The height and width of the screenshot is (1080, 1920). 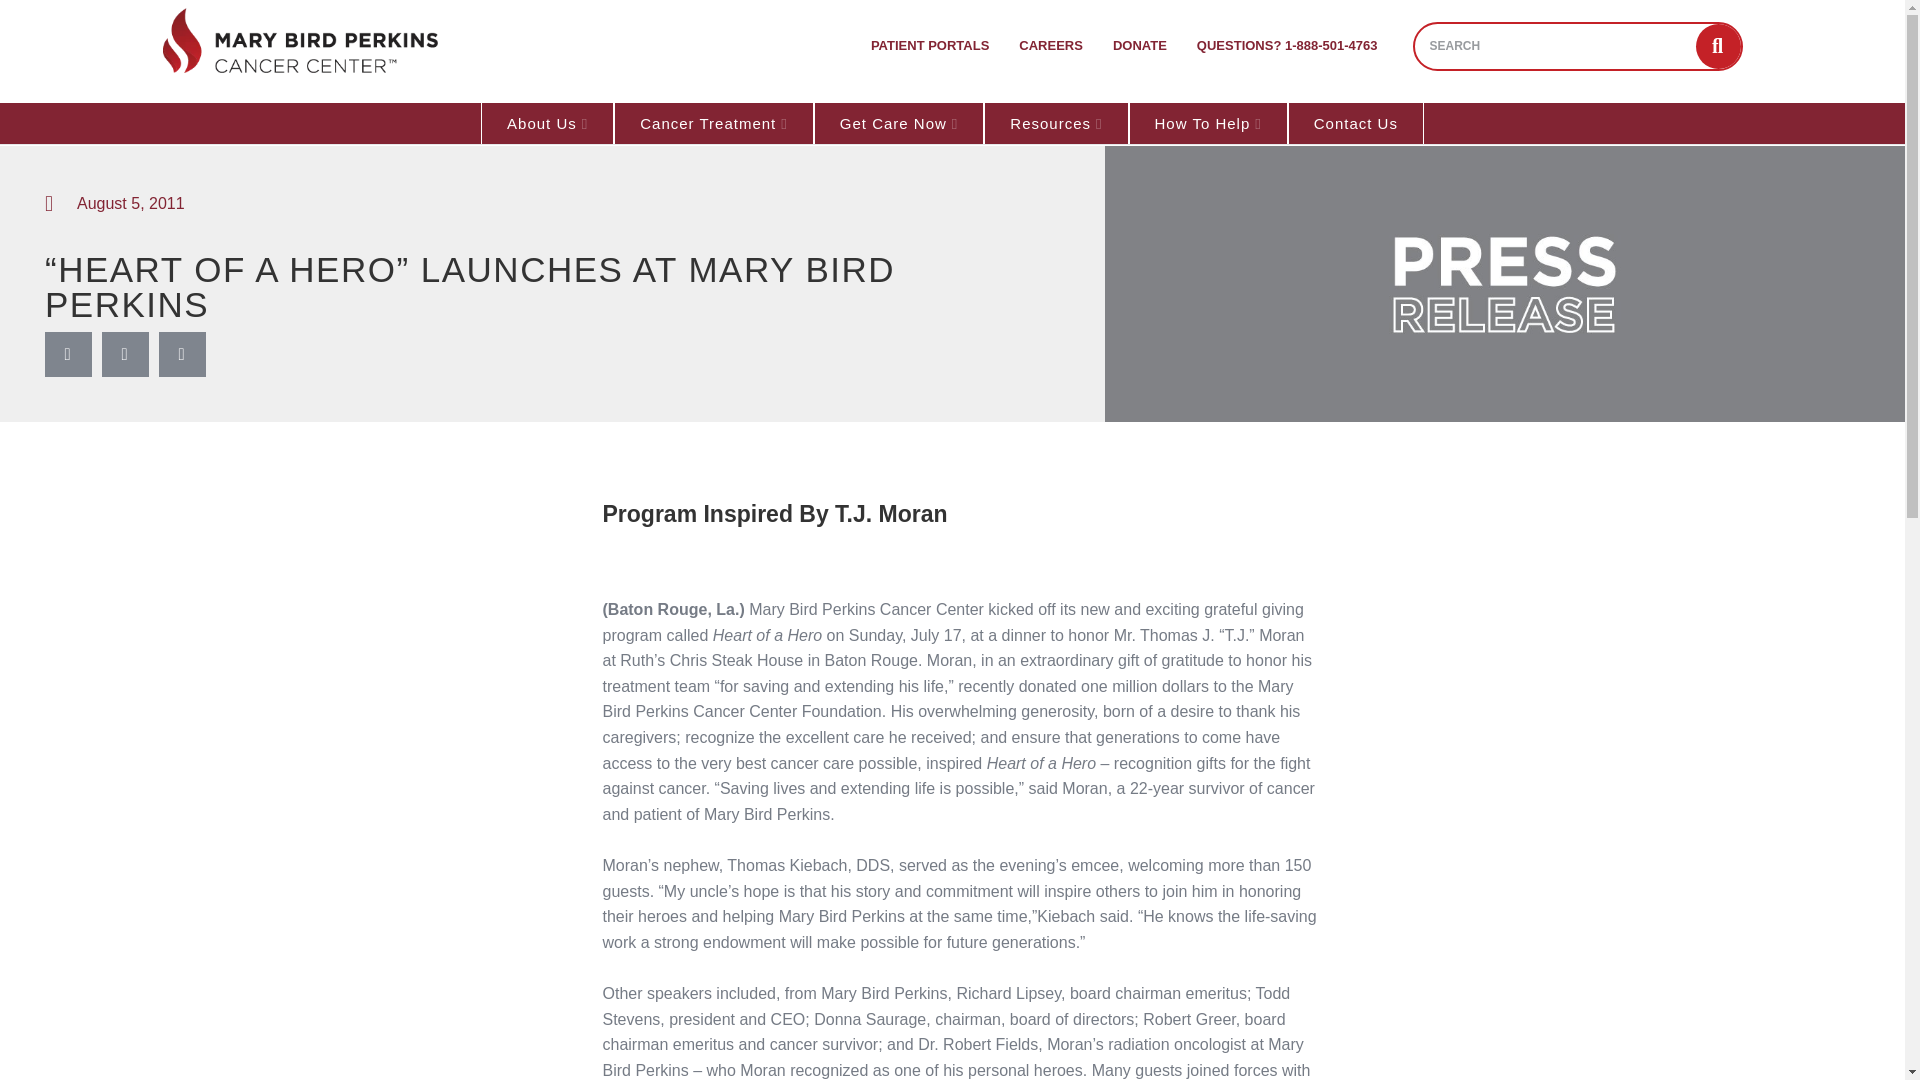 I want to click on About Us, so click(x=548, y=122).